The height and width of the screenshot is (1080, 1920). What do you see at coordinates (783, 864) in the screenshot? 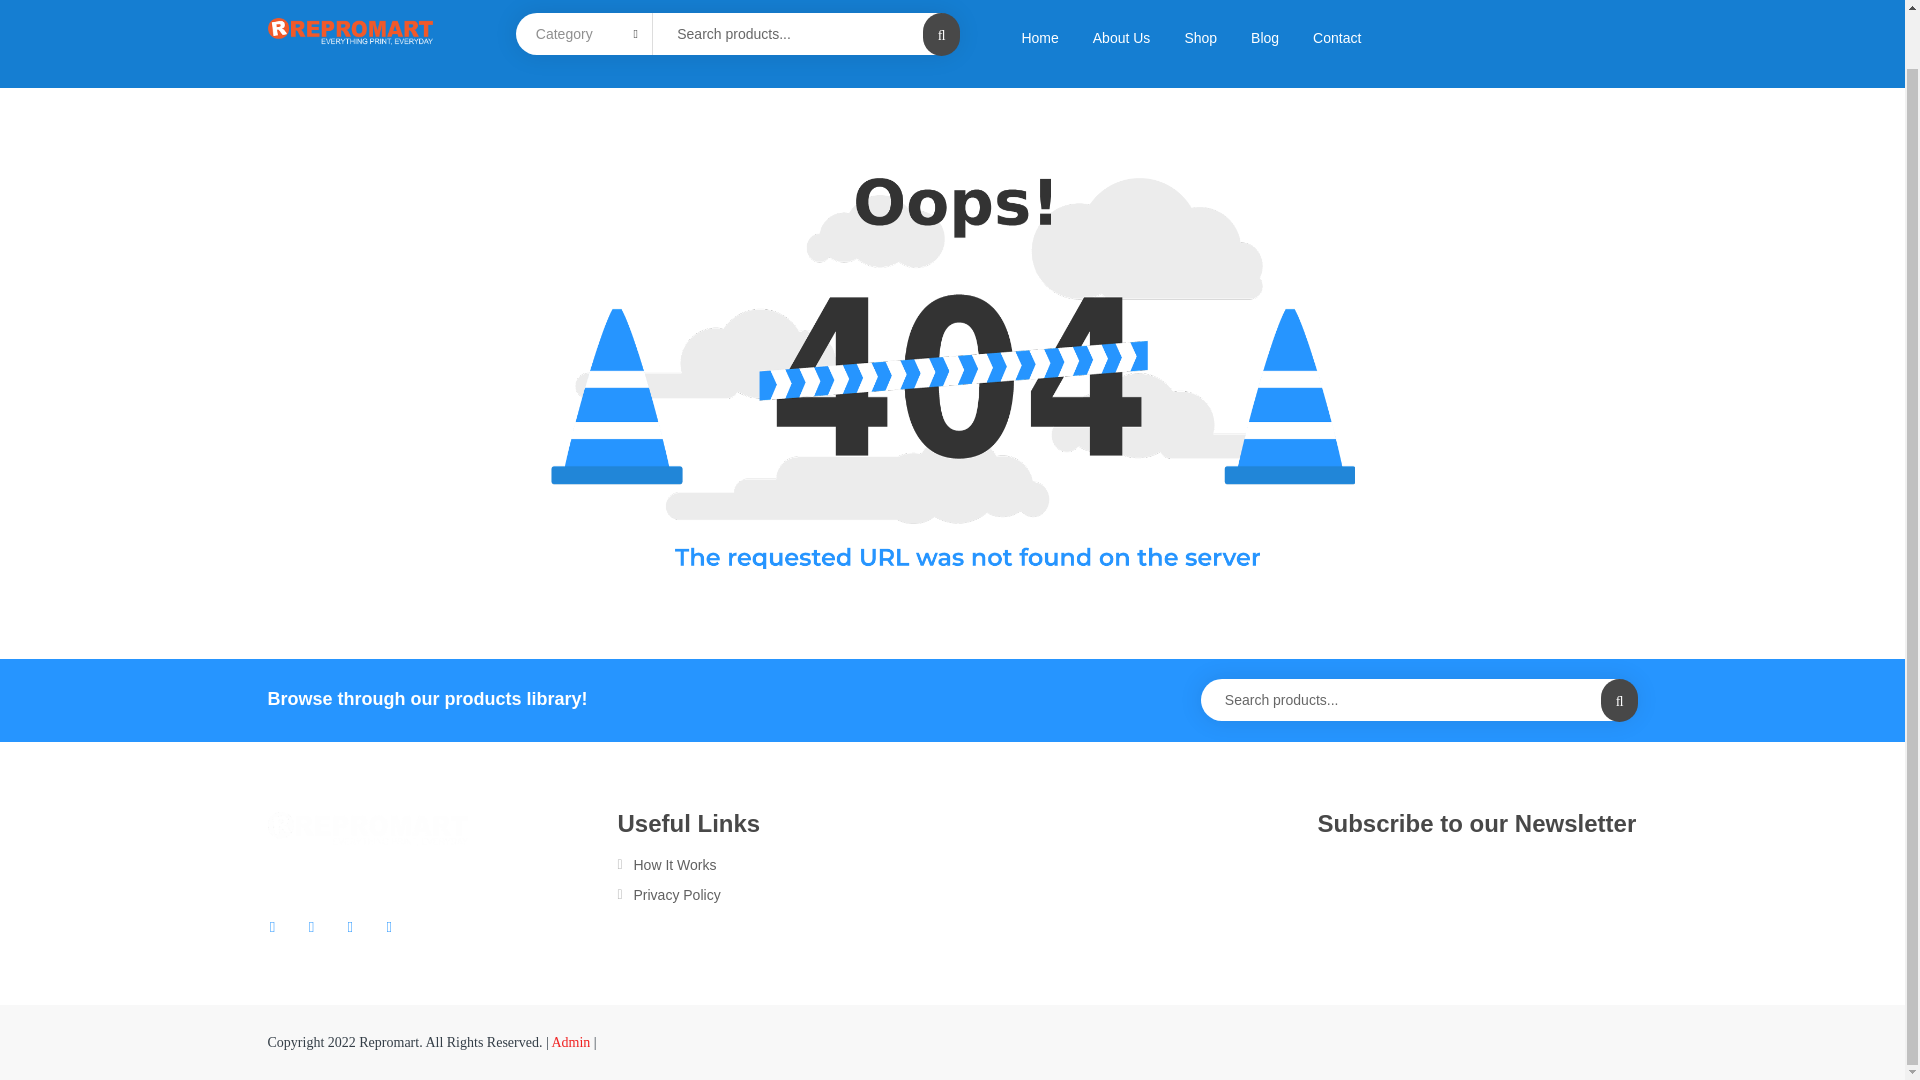
I see `How It Works` at bounding box center [783, 864].